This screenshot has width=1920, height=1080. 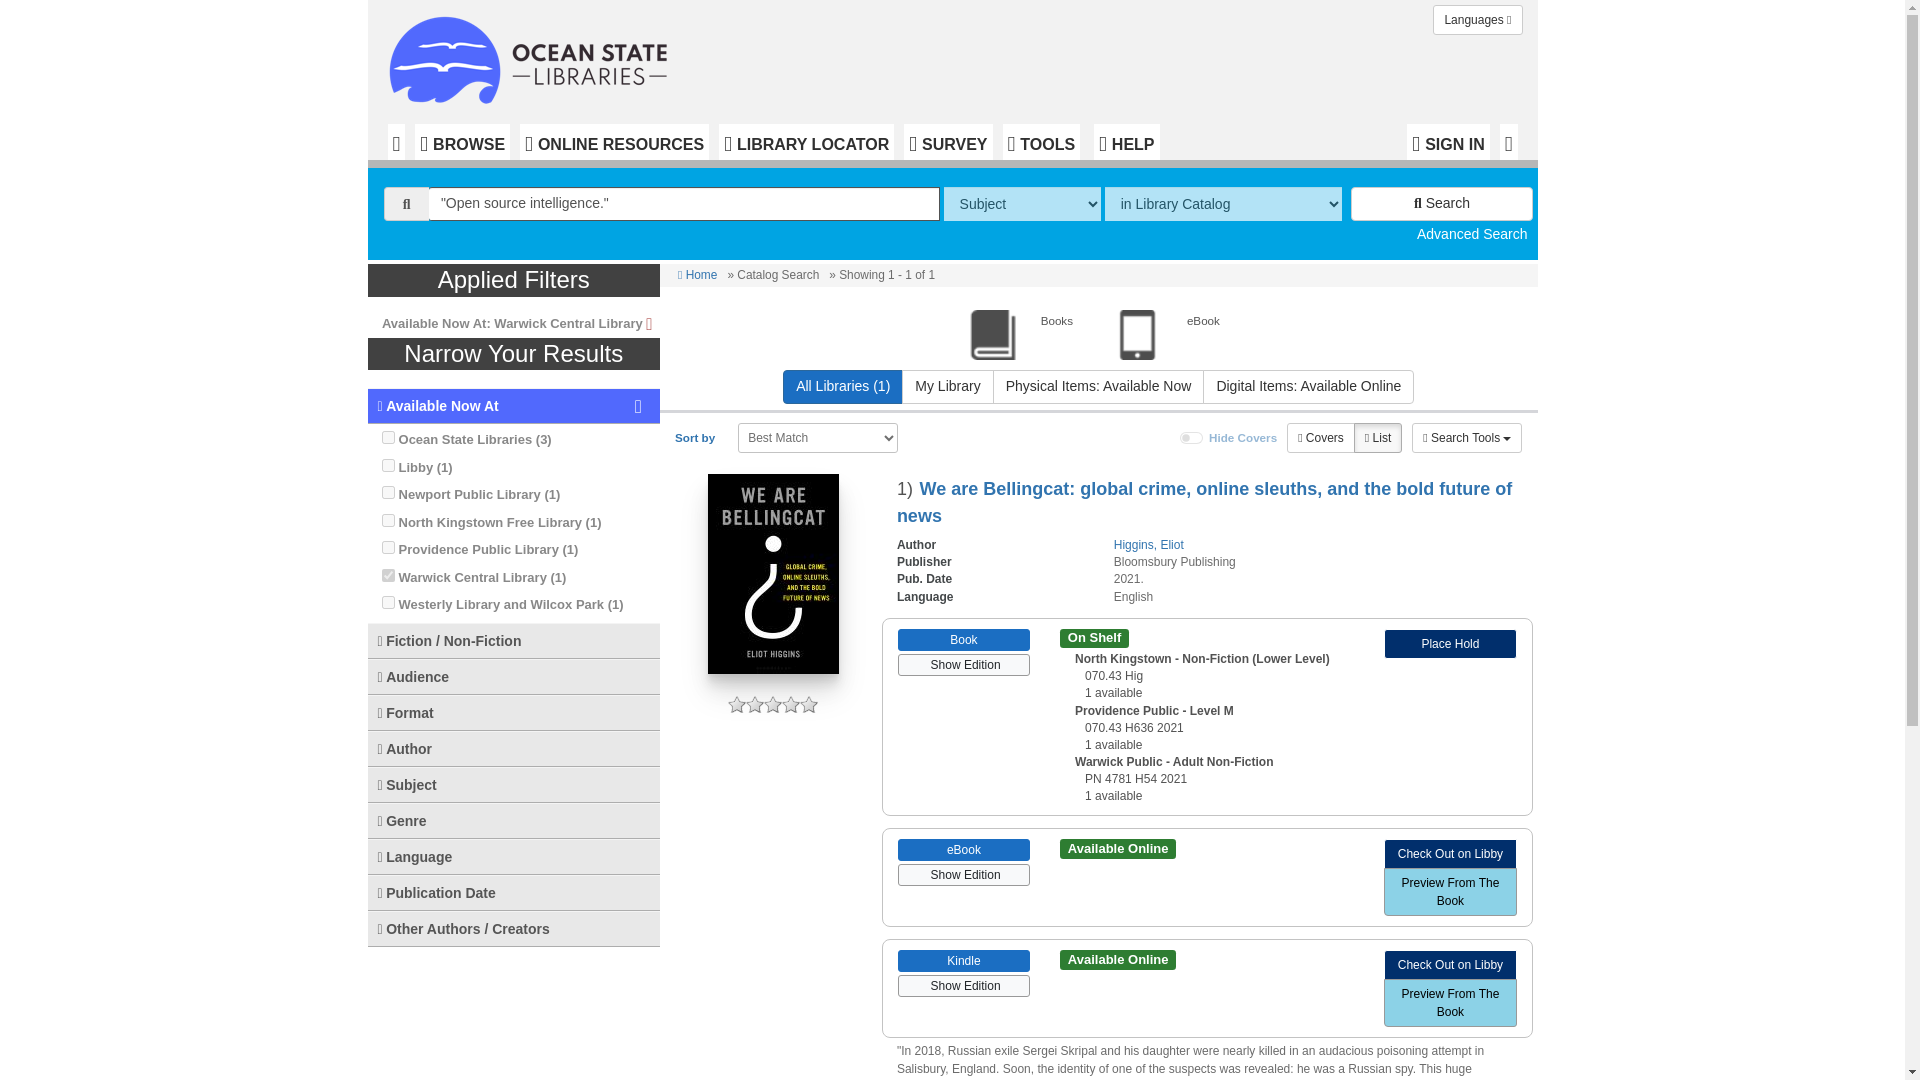 I want to click on SIGN IN, so click(x=1448, y=142).